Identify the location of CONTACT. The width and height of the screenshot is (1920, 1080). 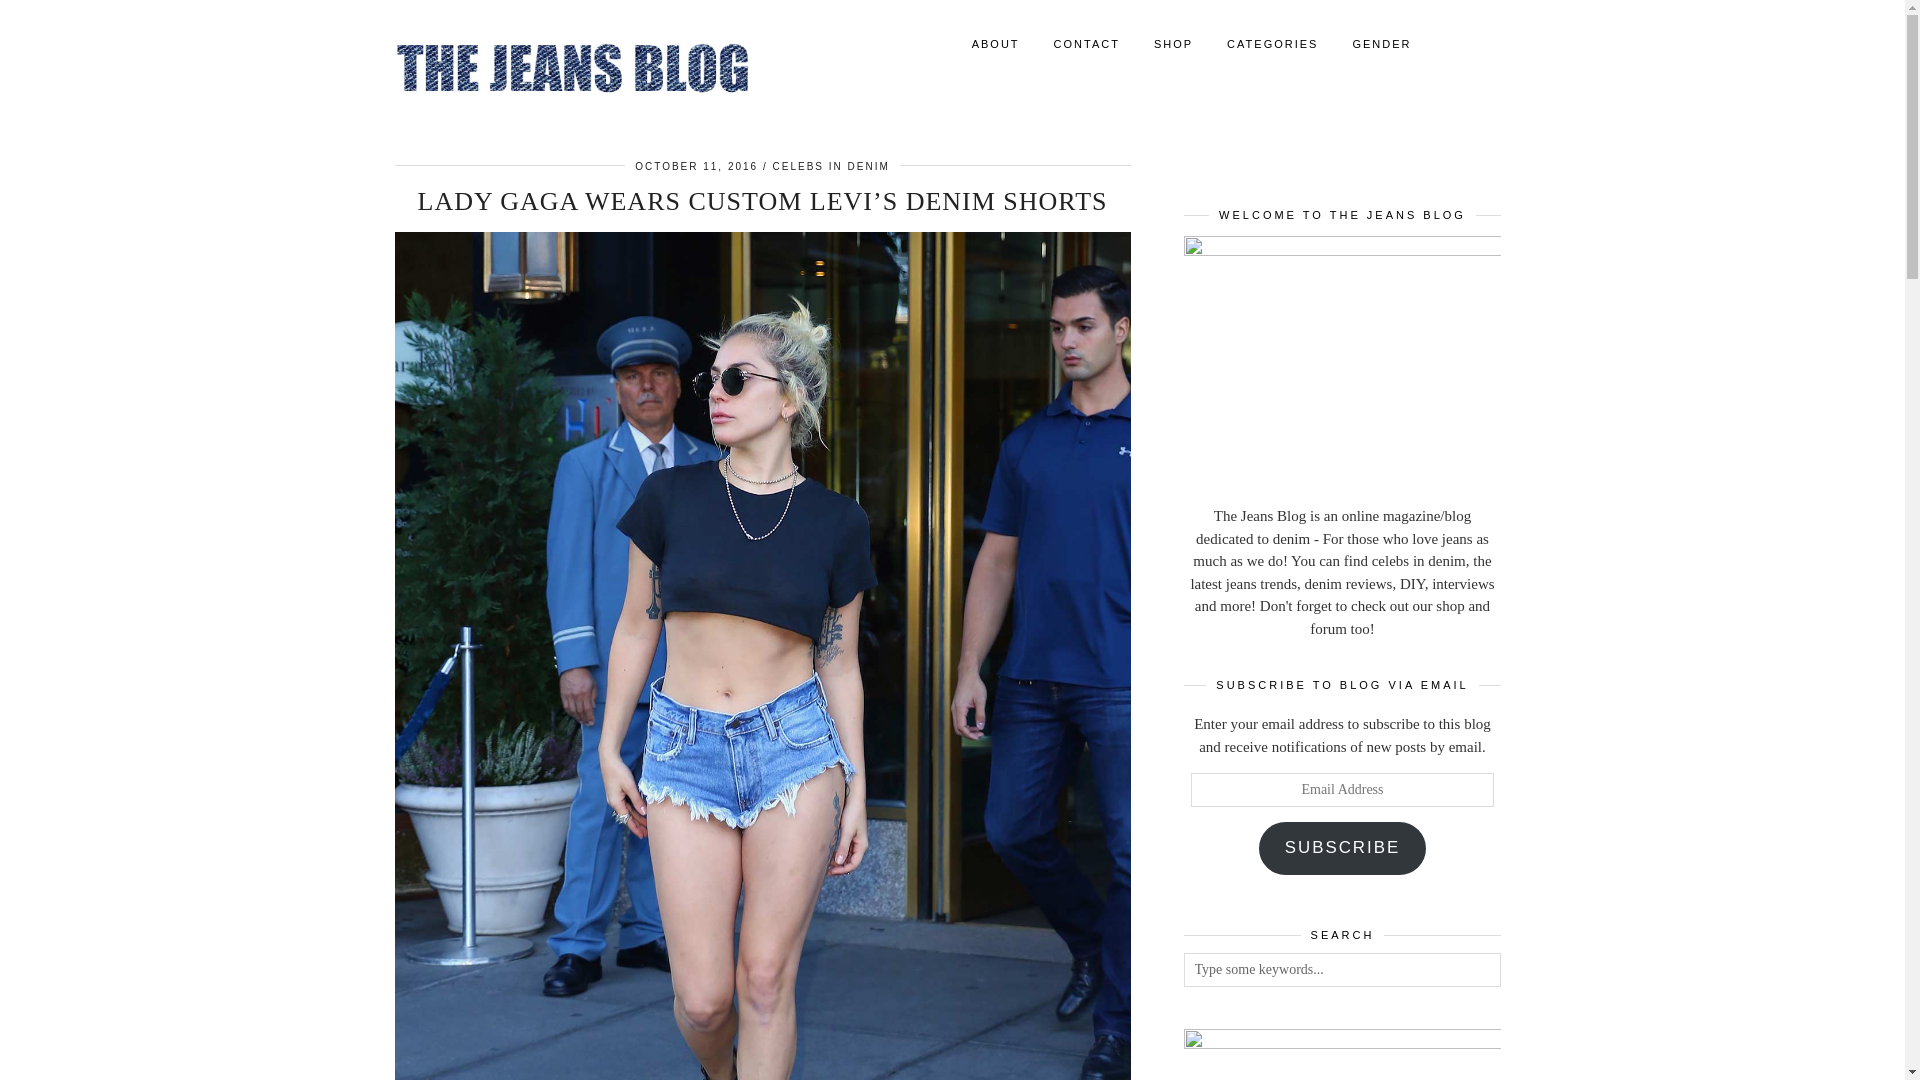
(1086, 43).